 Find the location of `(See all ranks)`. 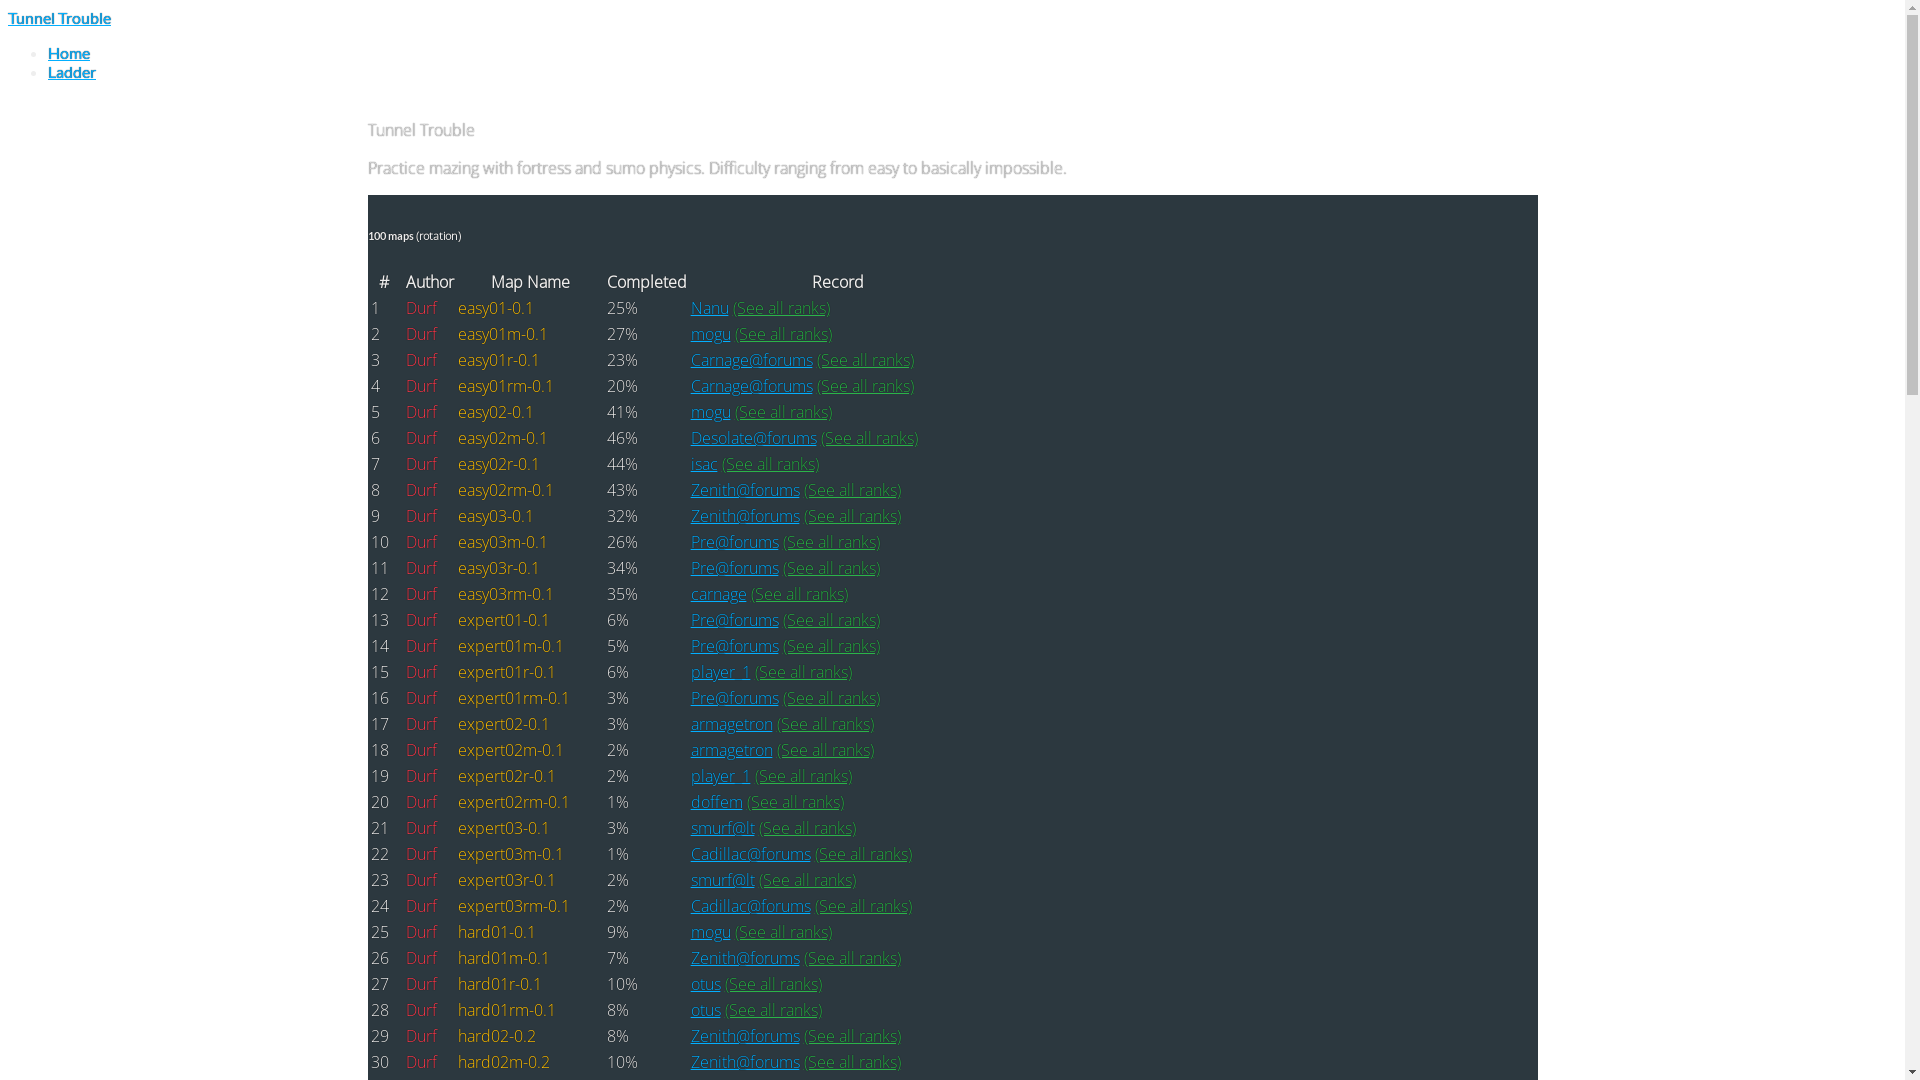

(See all ranks) is located at coordinates (802, 776).